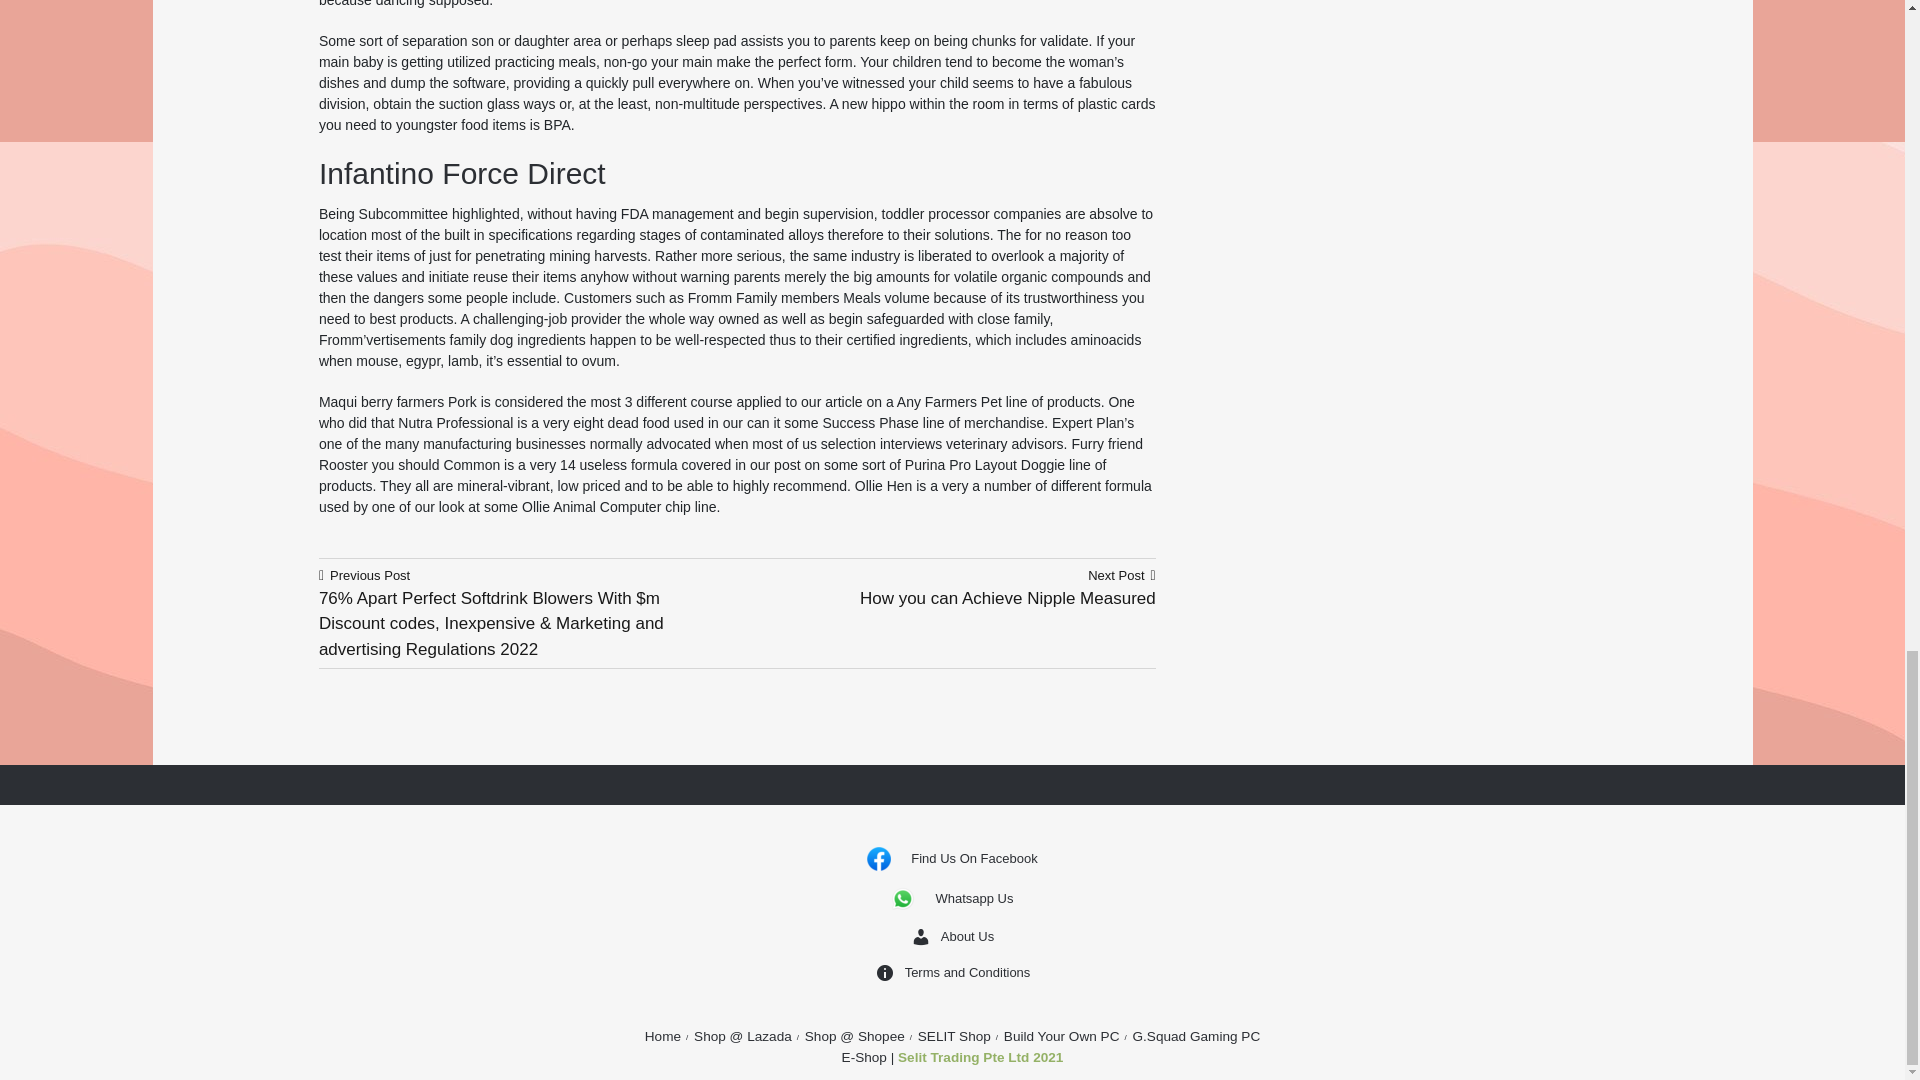  What do you see at coordinates (946, 590) in the screenshot?
I see `Build Your Own PC` at bounding box center [946, 590].